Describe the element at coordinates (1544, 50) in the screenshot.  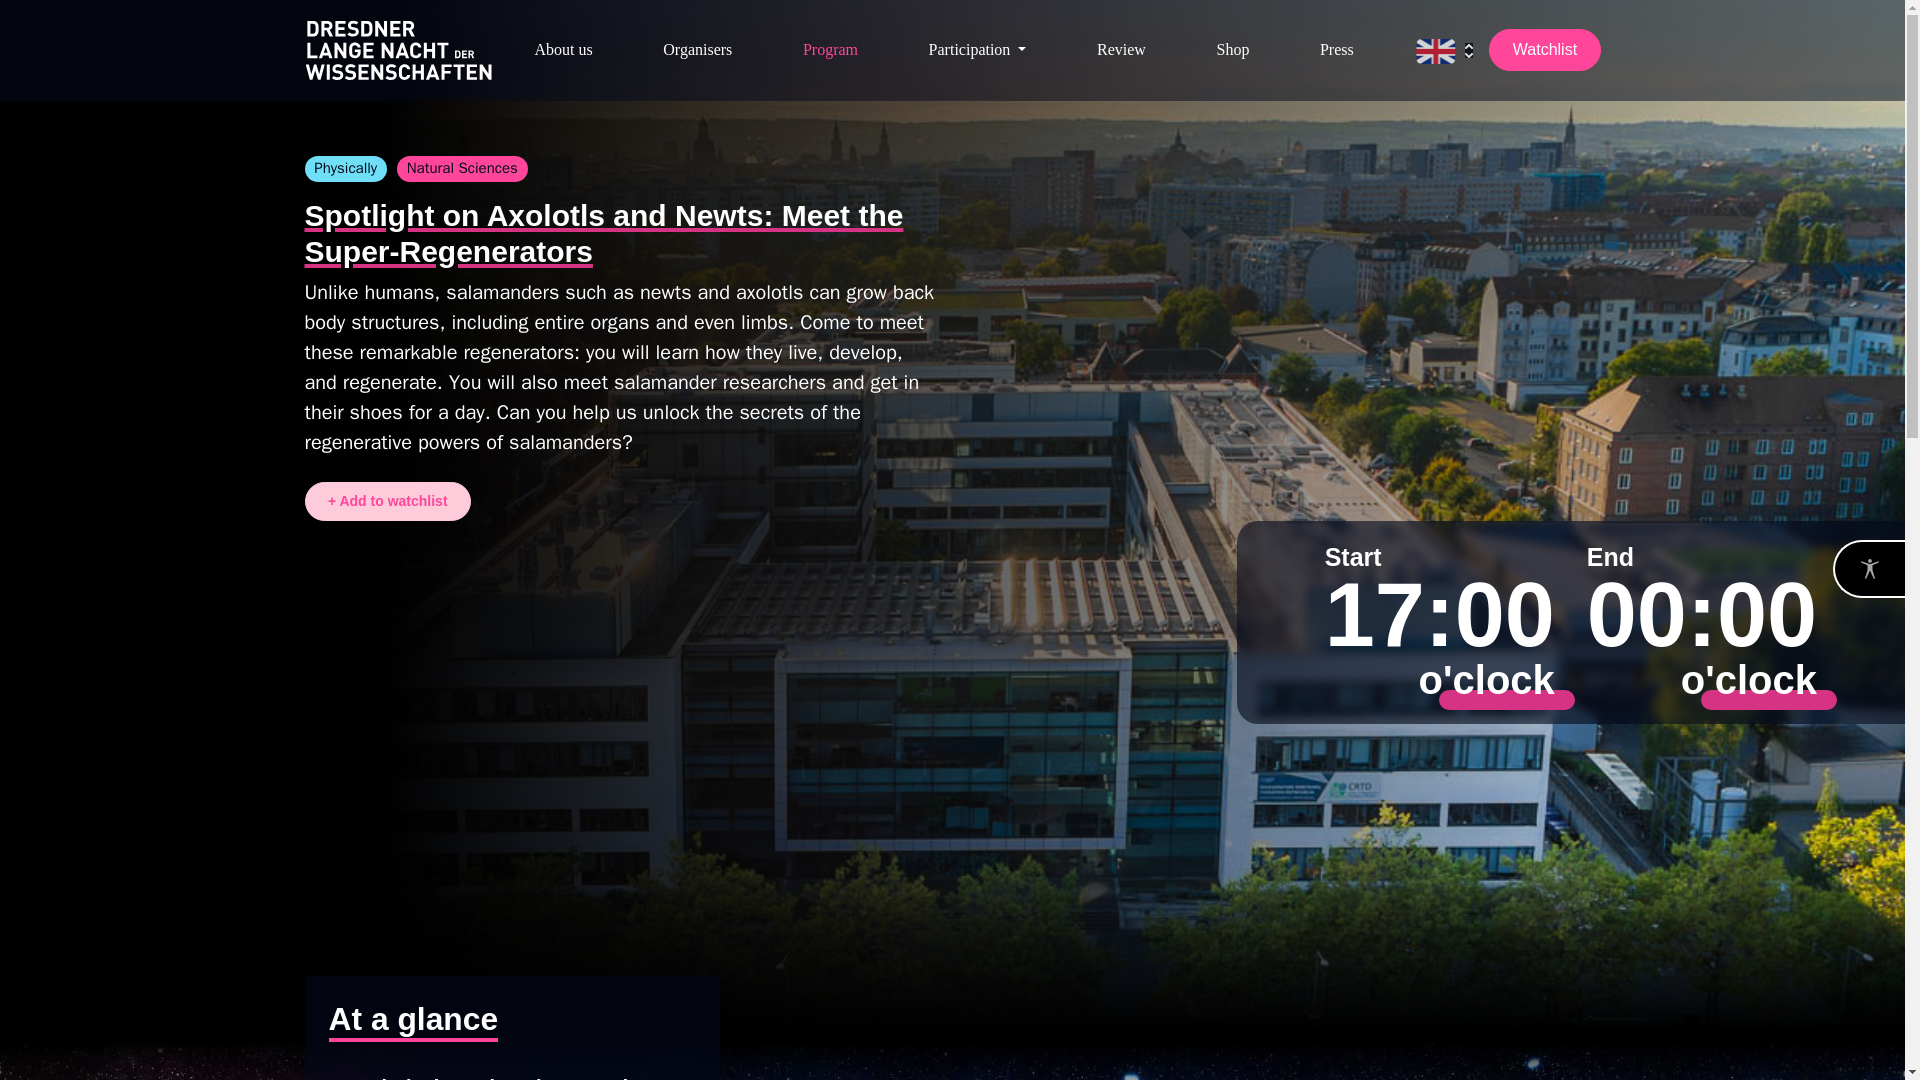
I see `Watchlist` at that location.